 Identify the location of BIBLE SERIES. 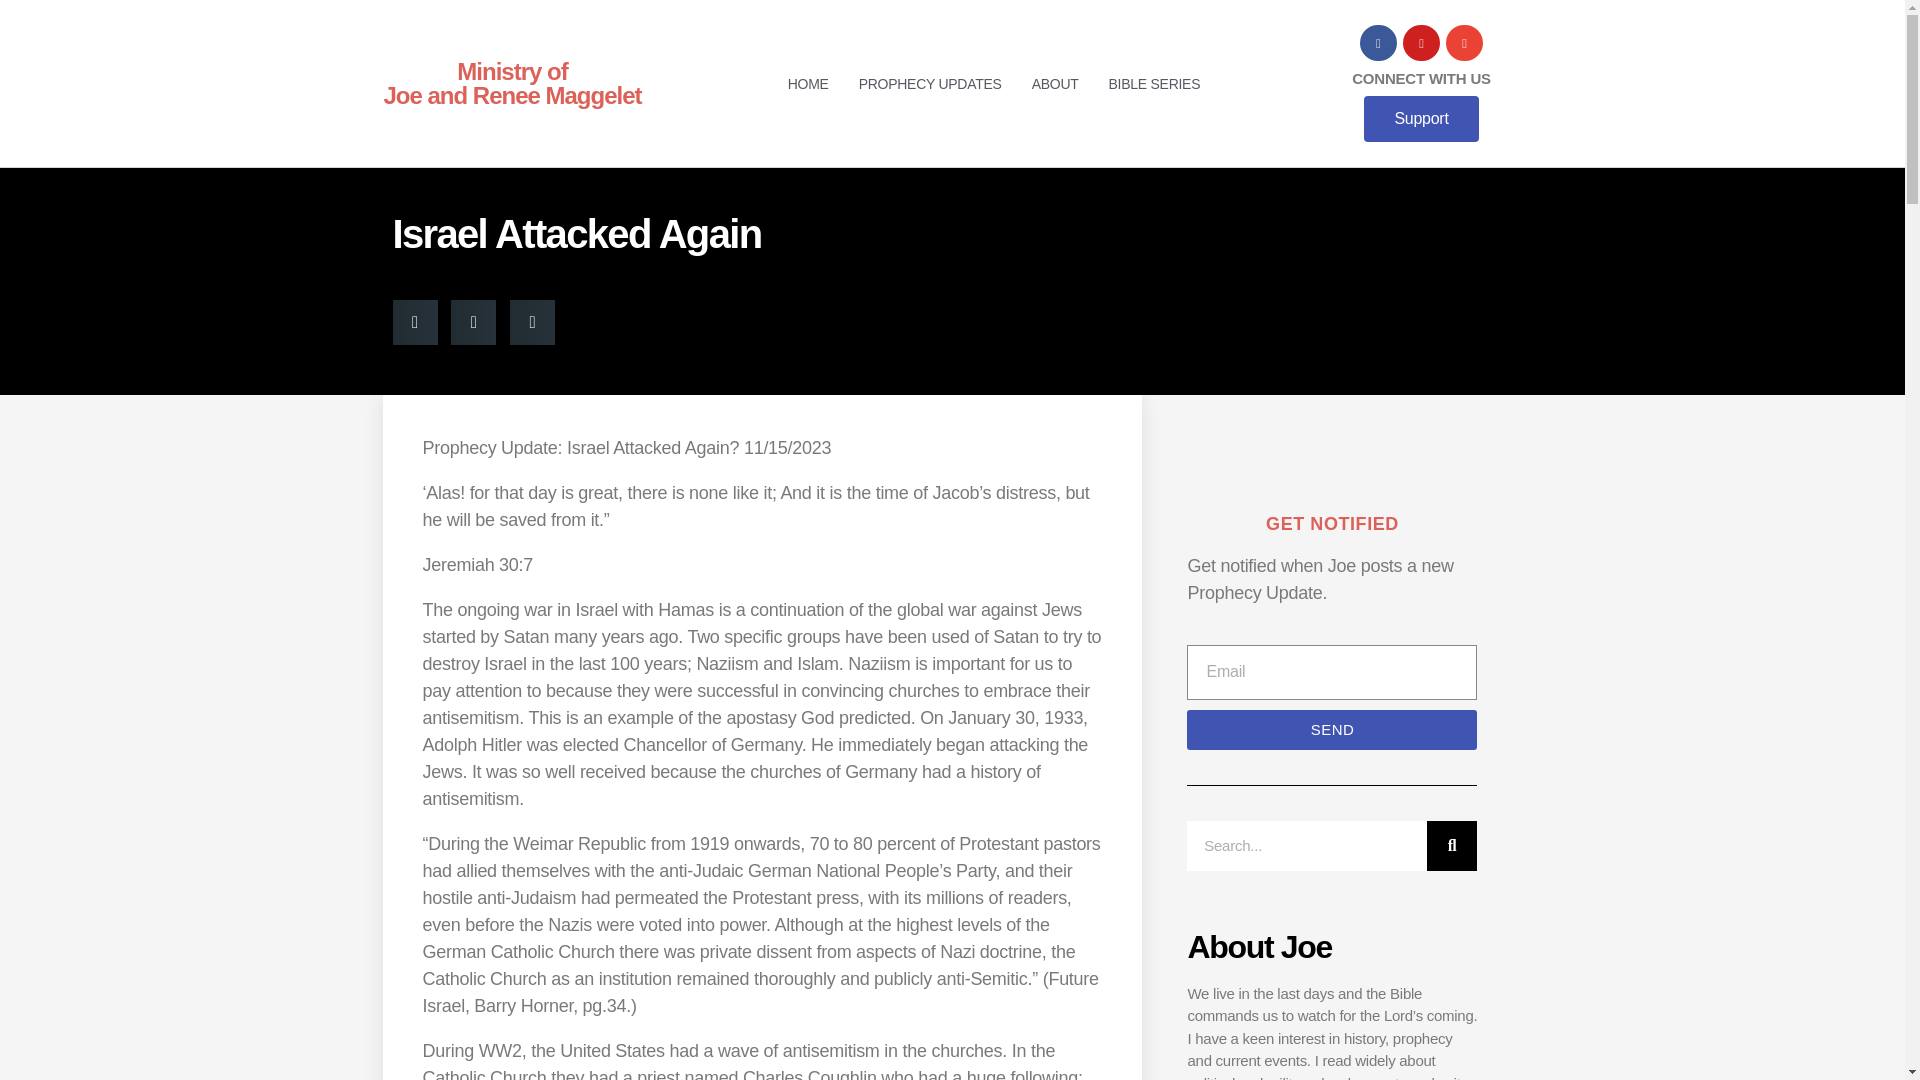
(512, 84).